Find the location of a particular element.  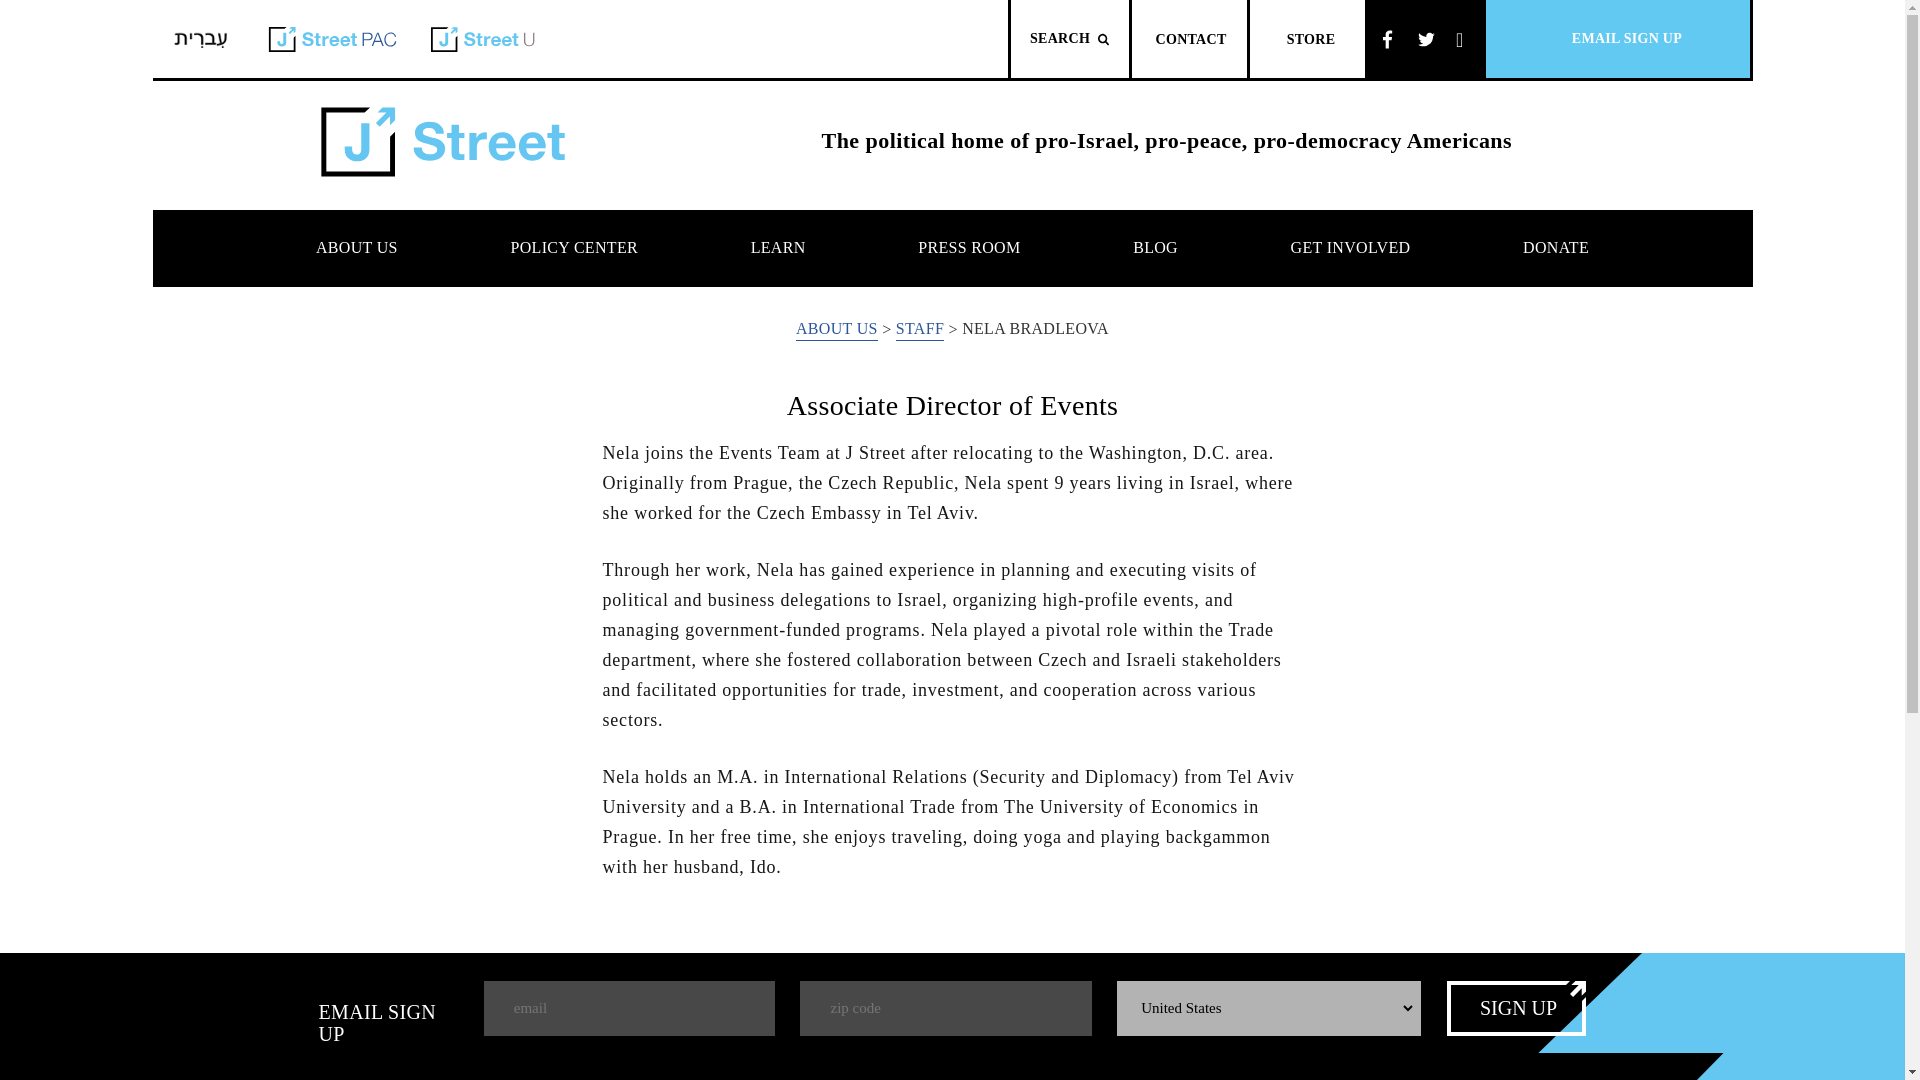

POLICY CENTER is located at coordinates (574, 248).